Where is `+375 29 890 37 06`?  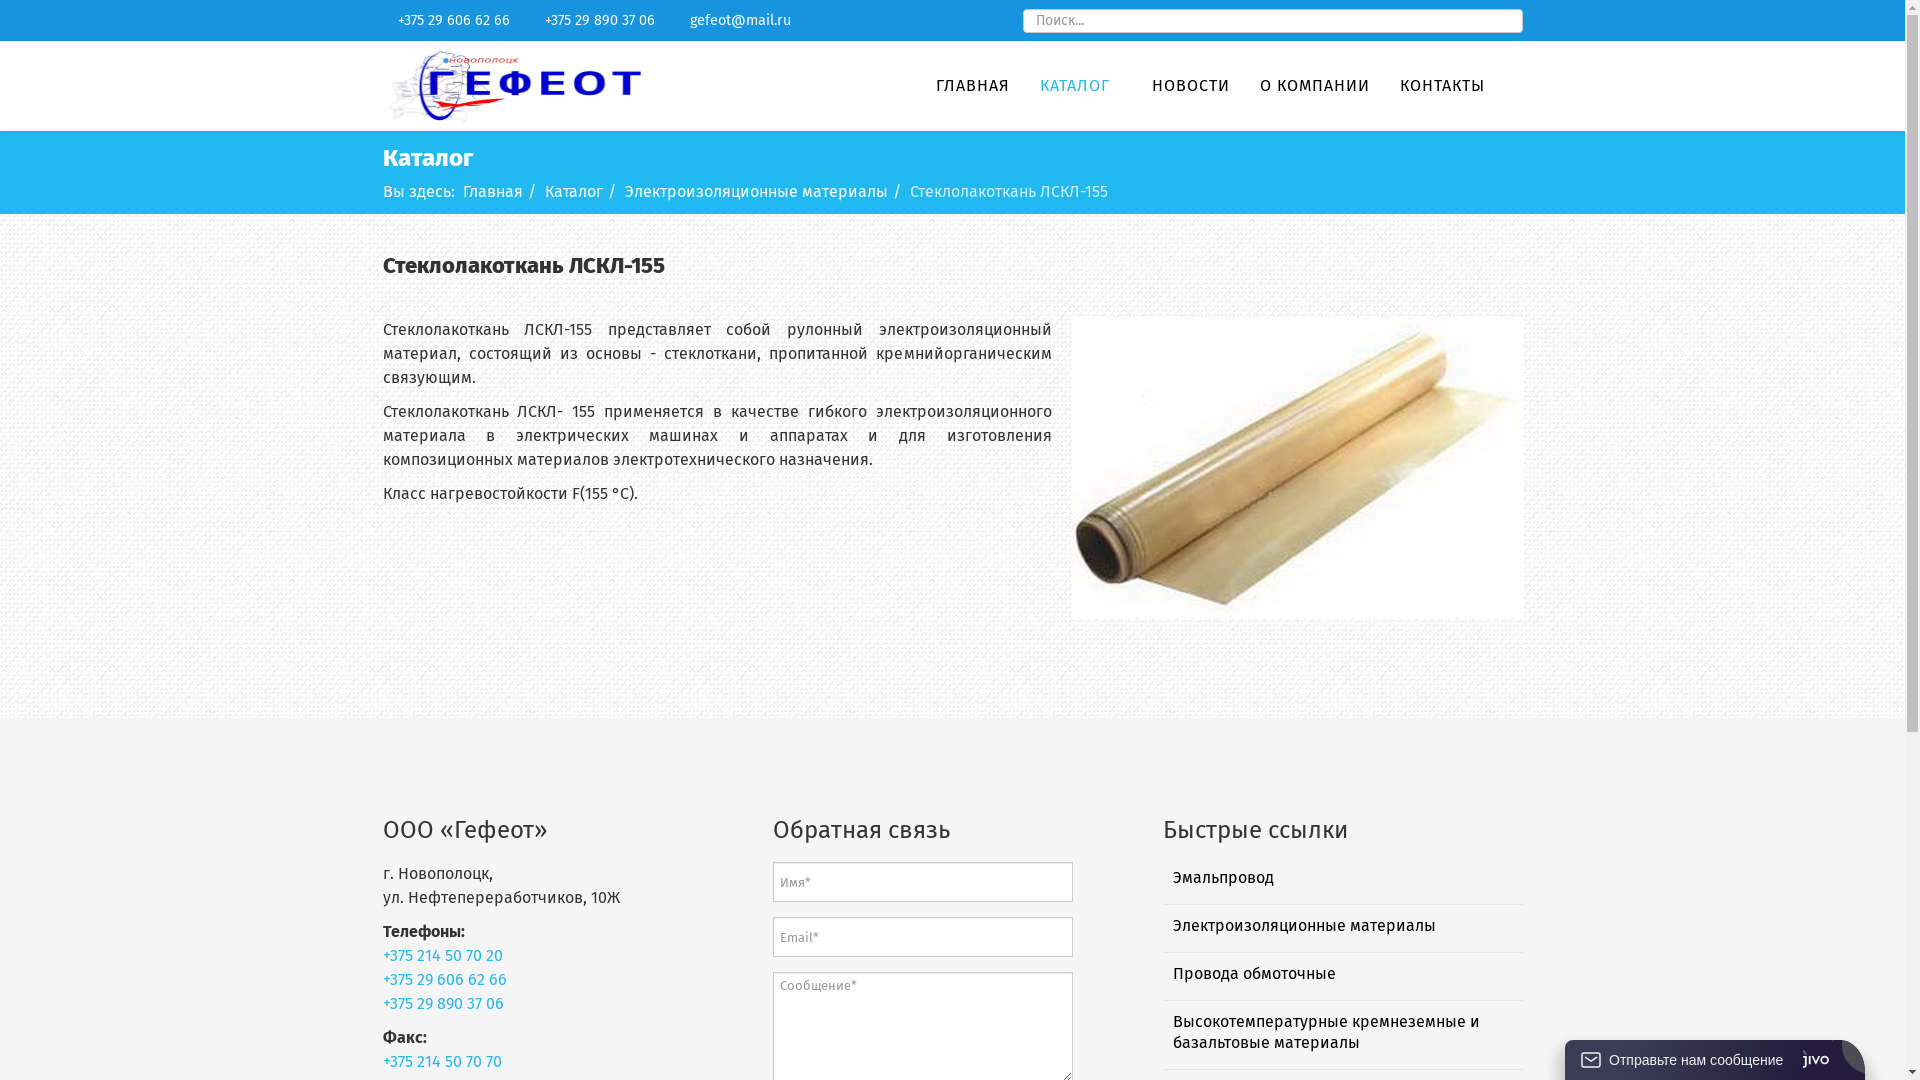 +375 29 890 37 06 is located at coordinates (442, 1004).